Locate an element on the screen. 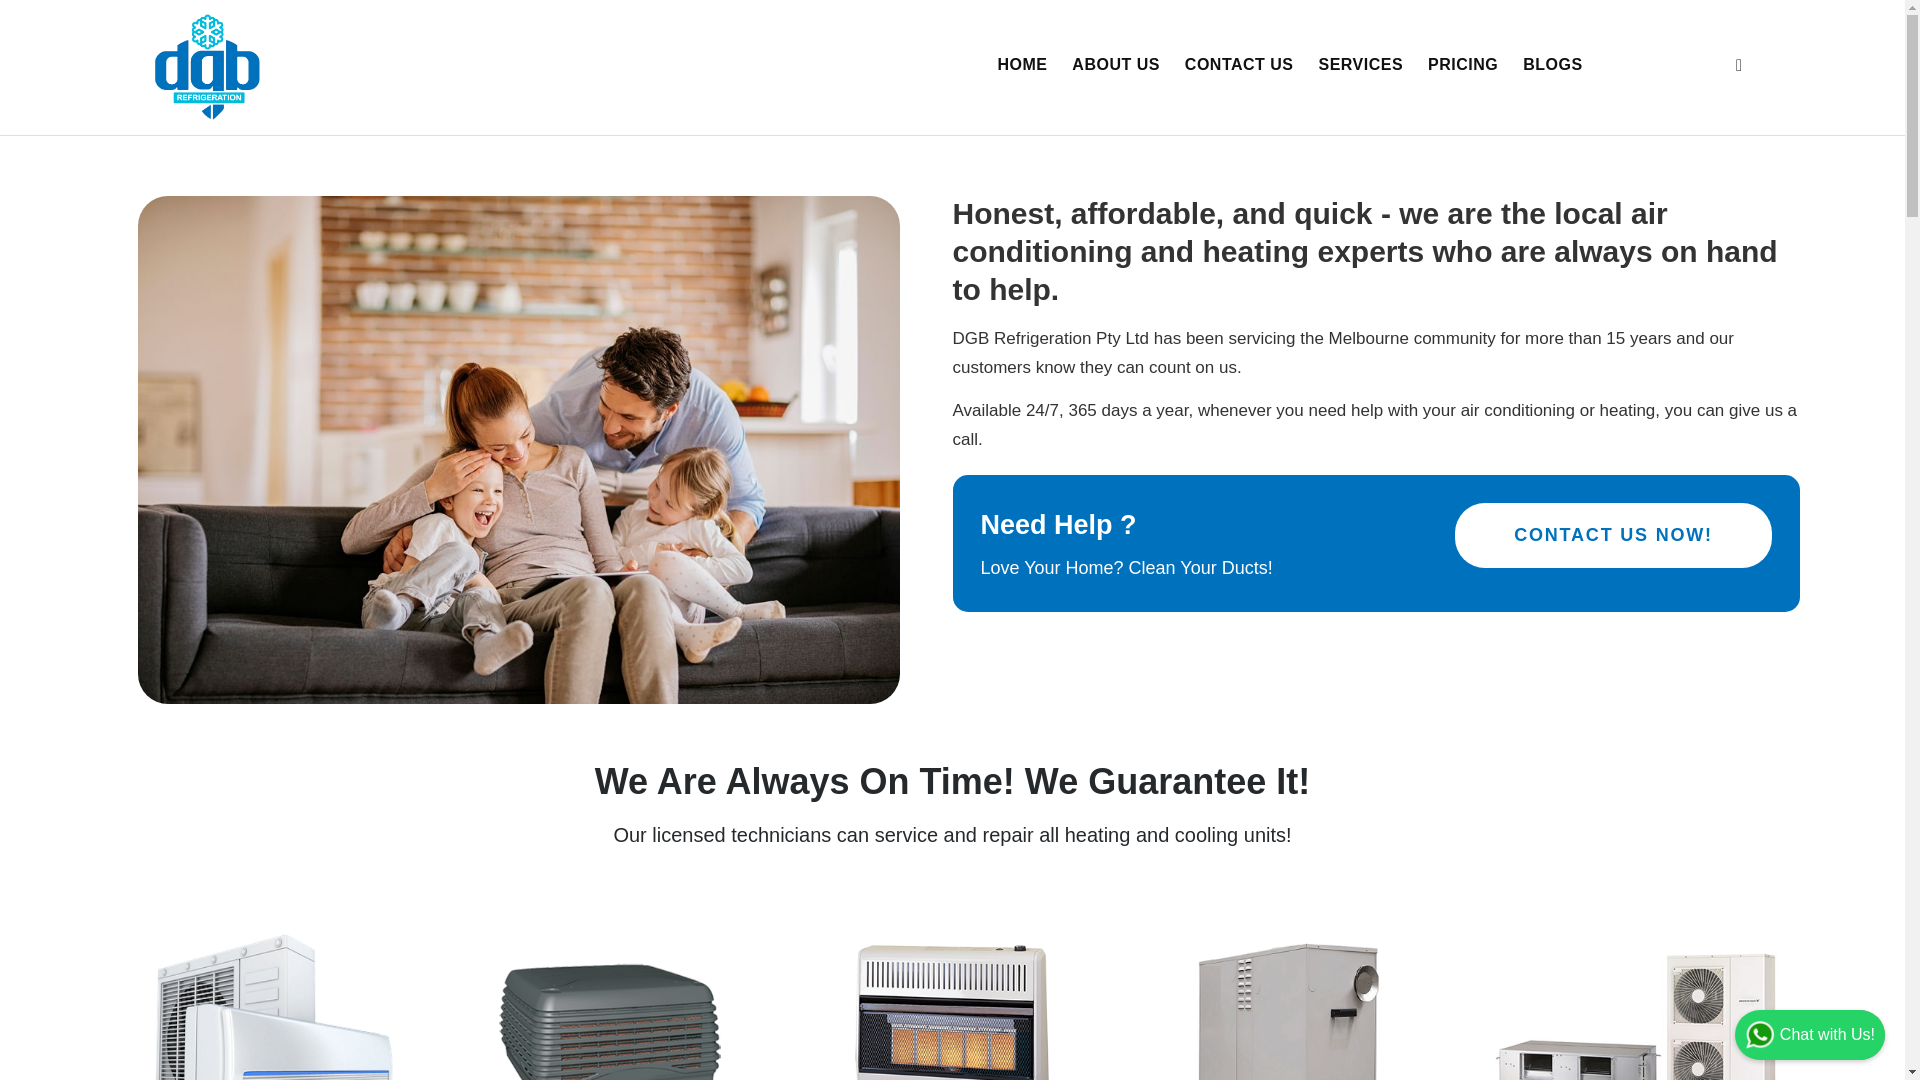  SERVICES is located at coordinates (1360, 64).